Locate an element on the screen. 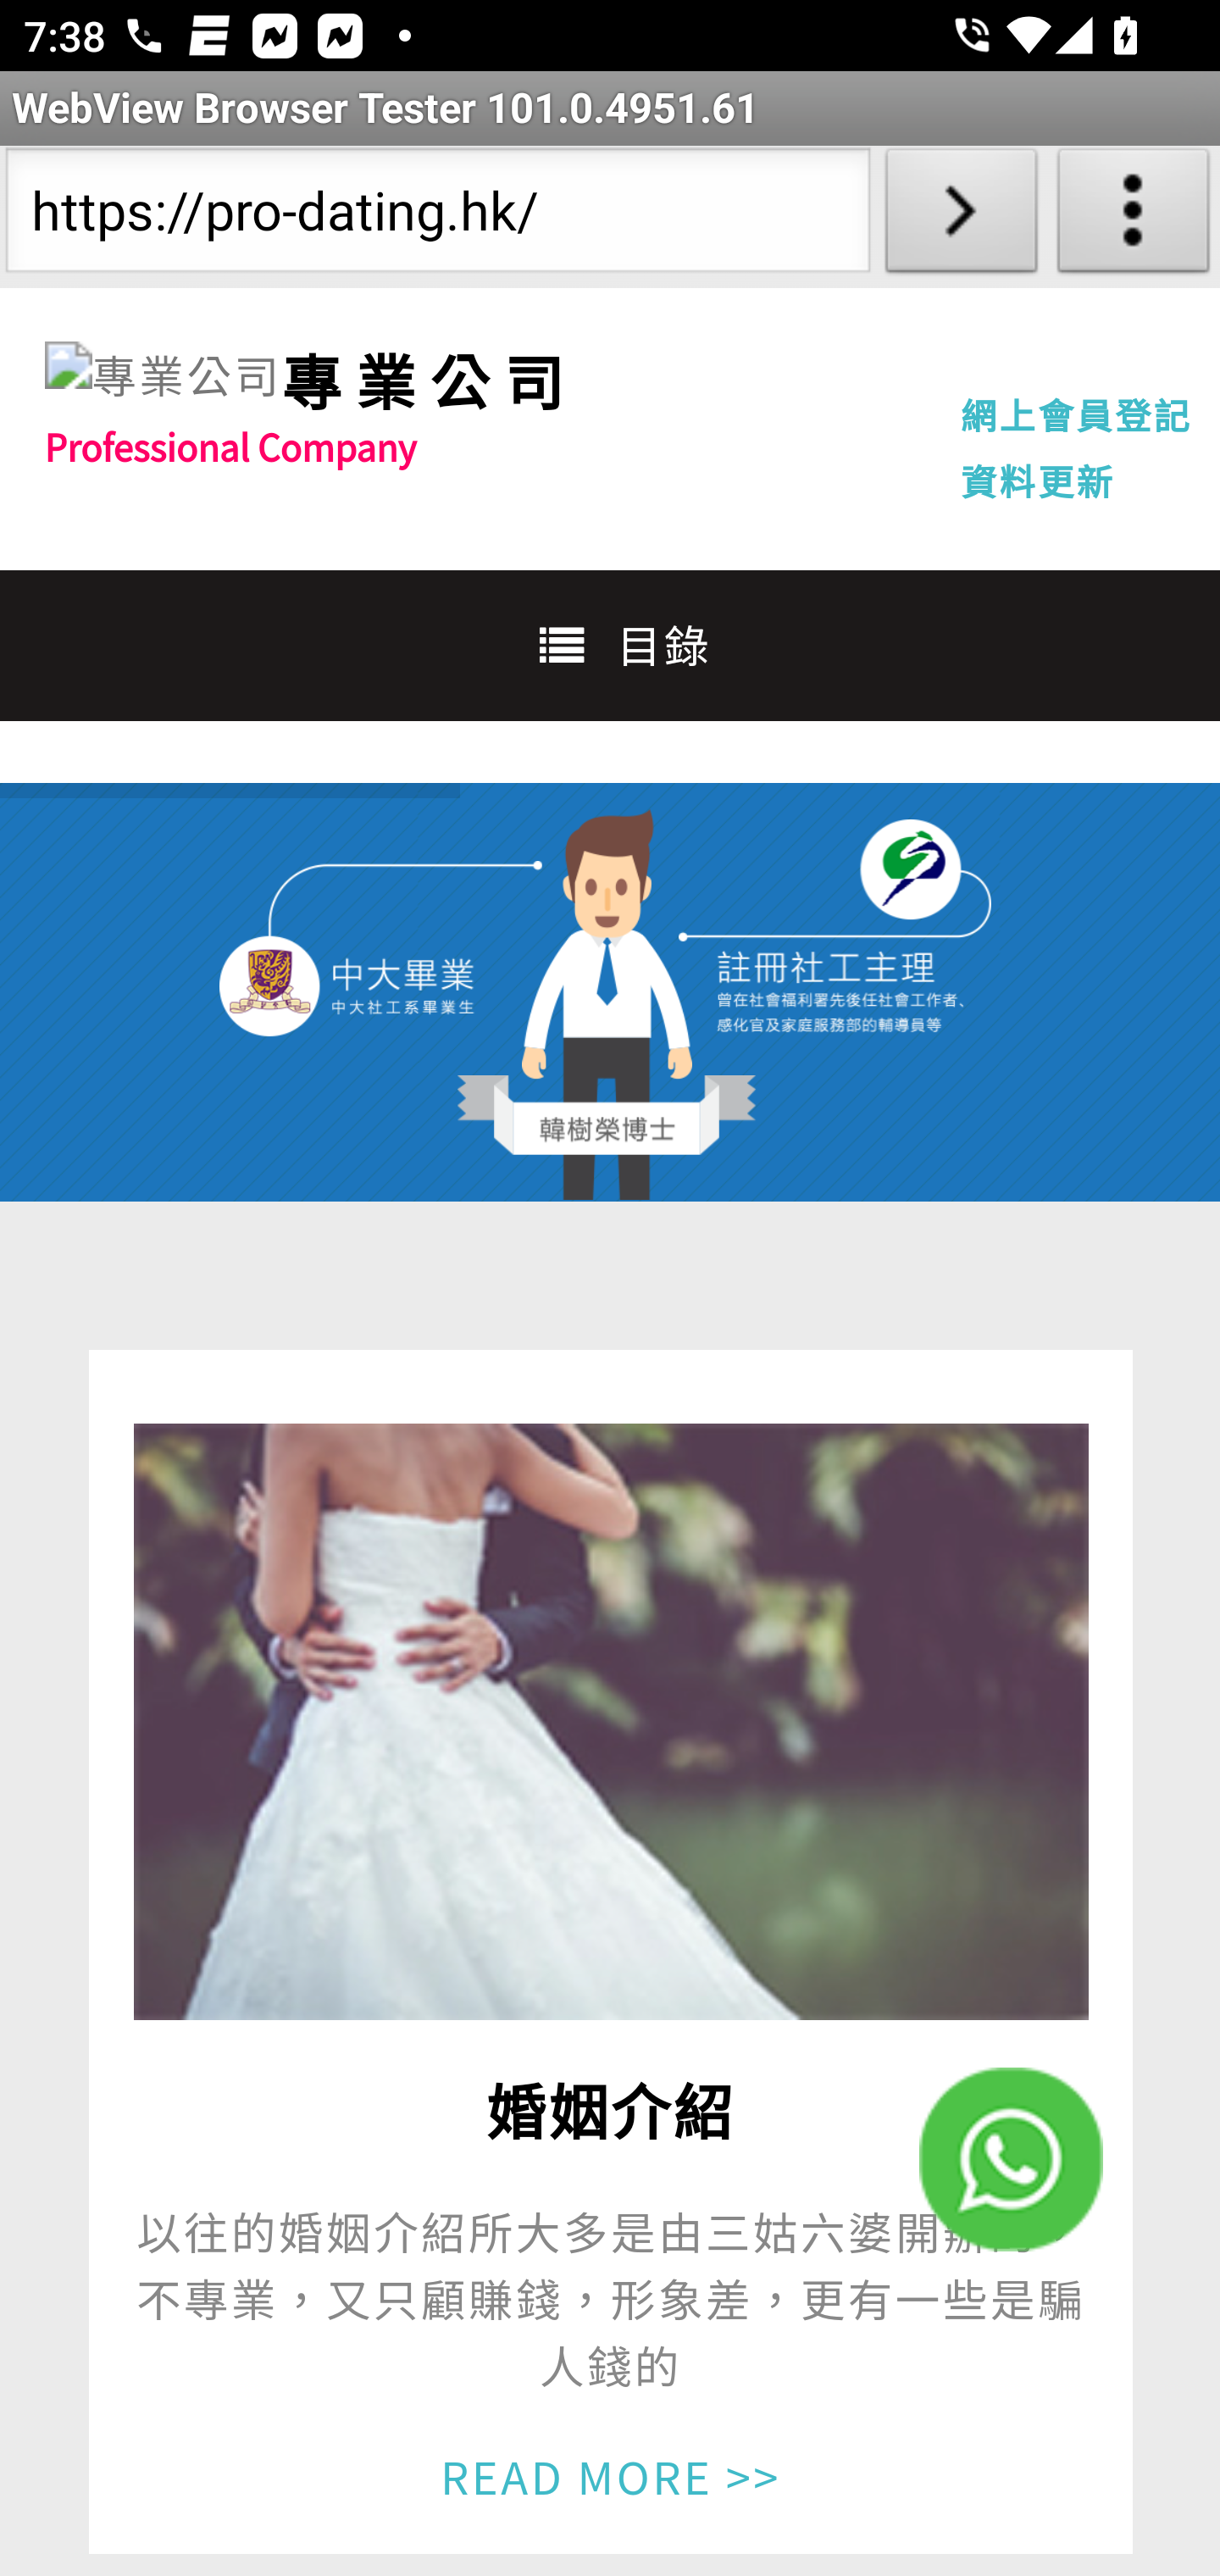 The image size is (1220, 2576). Load URL is located at coordinates (961, 217).